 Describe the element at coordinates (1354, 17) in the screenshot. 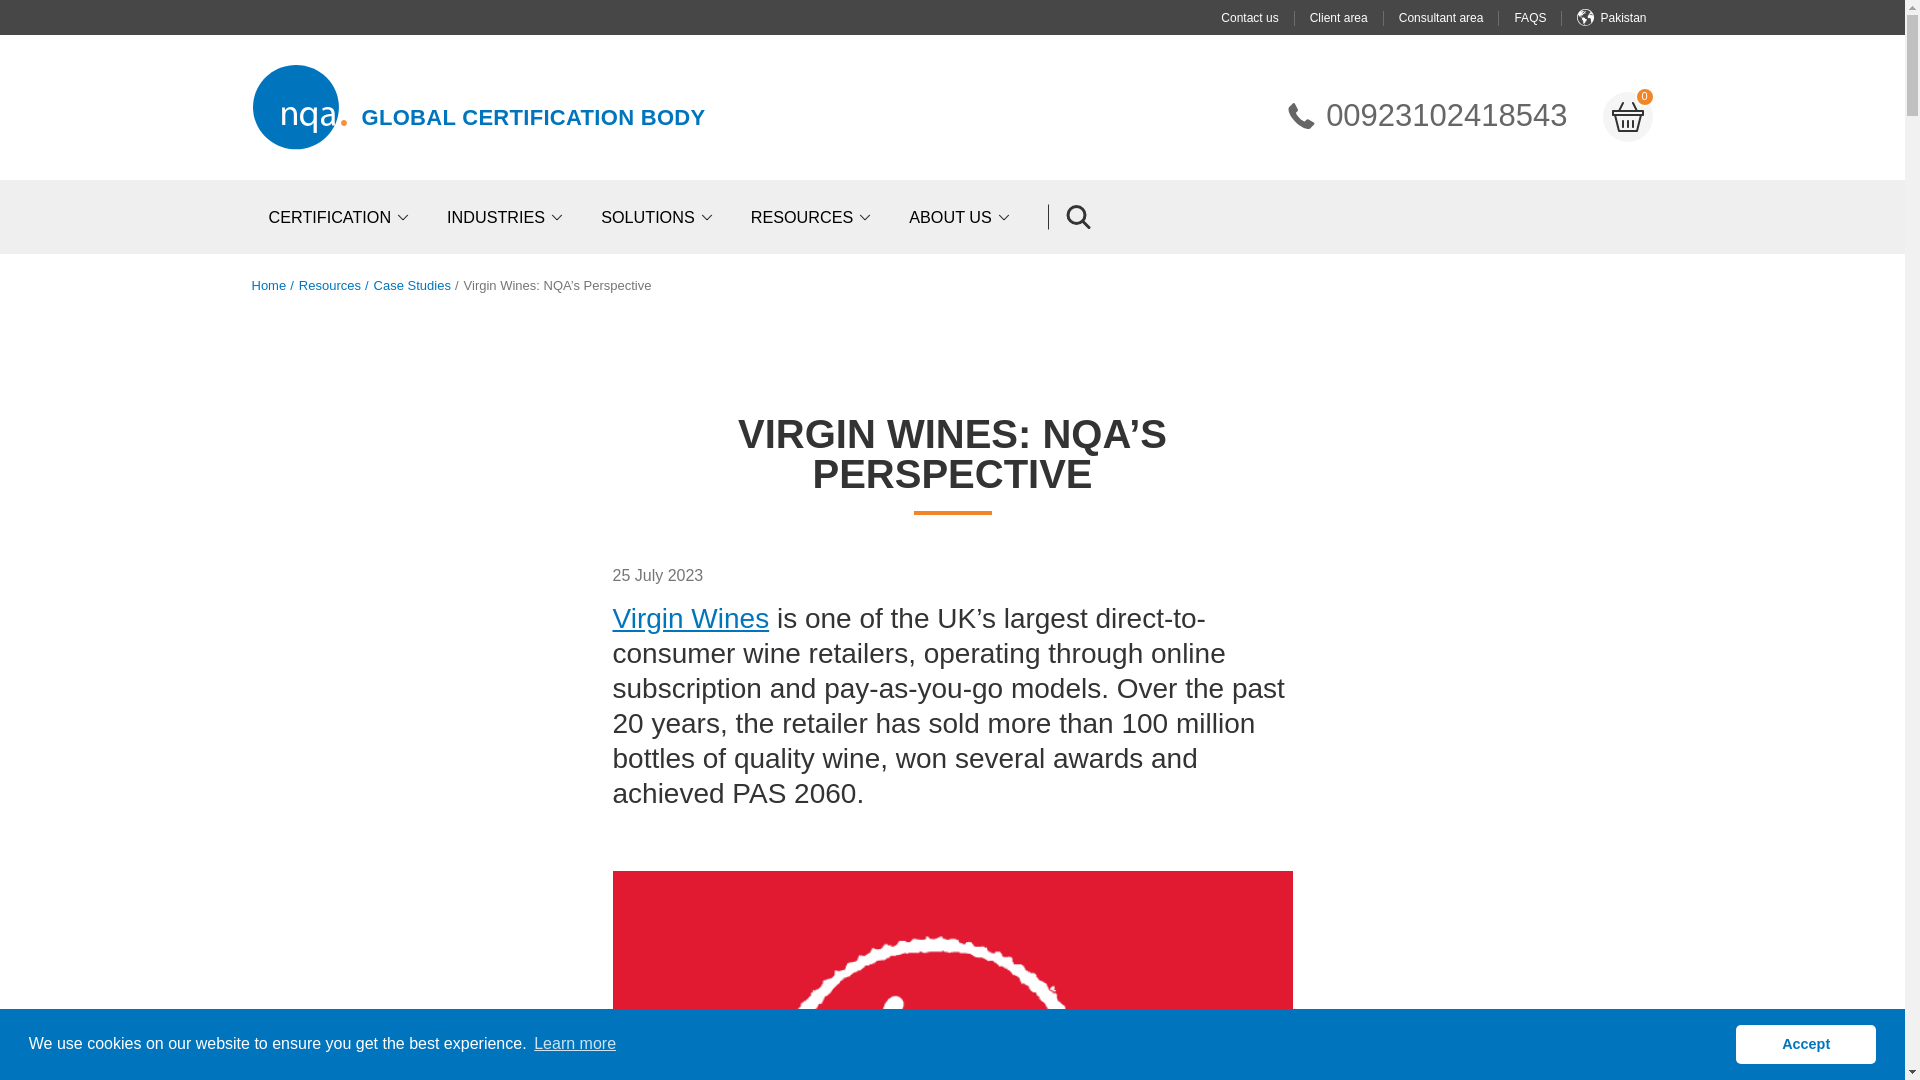

I see `Client area` at that location.